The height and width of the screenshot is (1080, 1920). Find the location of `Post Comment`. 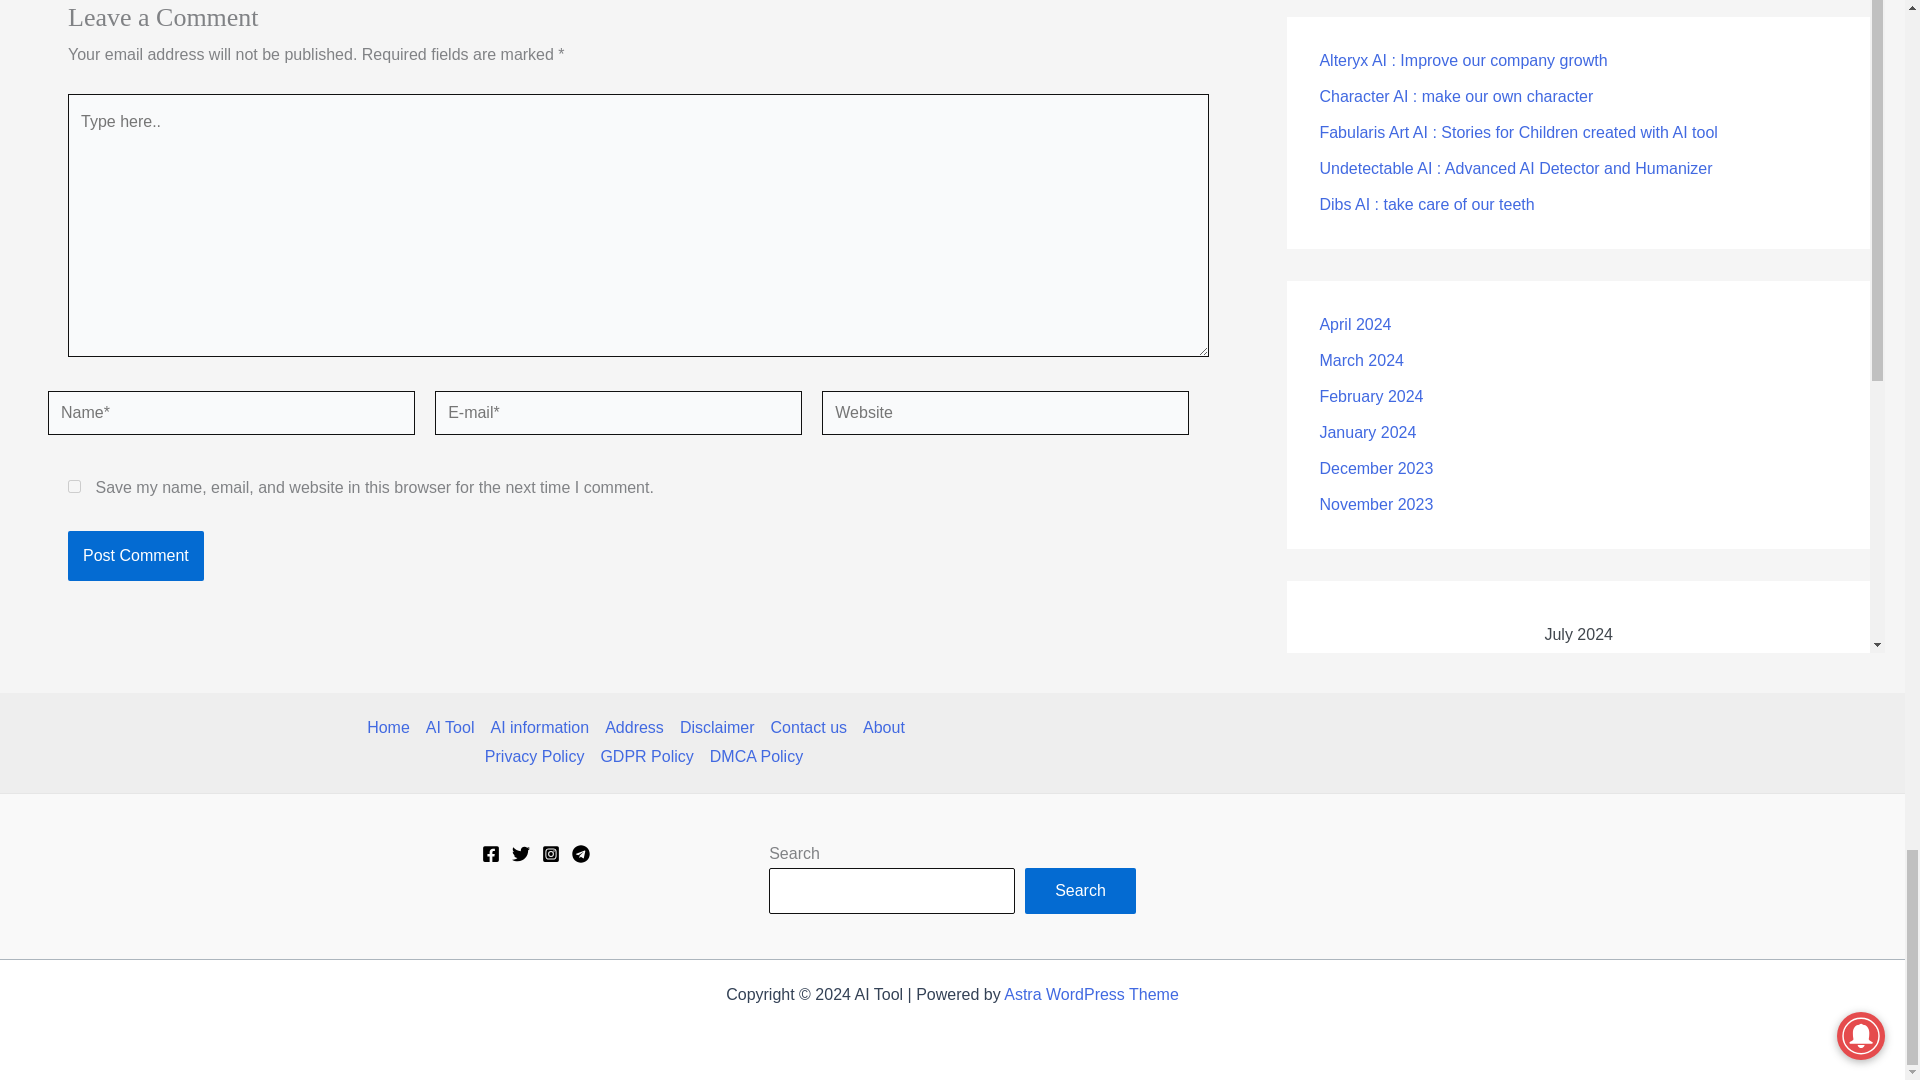

Post Comment is located at coordinates (135, 556).